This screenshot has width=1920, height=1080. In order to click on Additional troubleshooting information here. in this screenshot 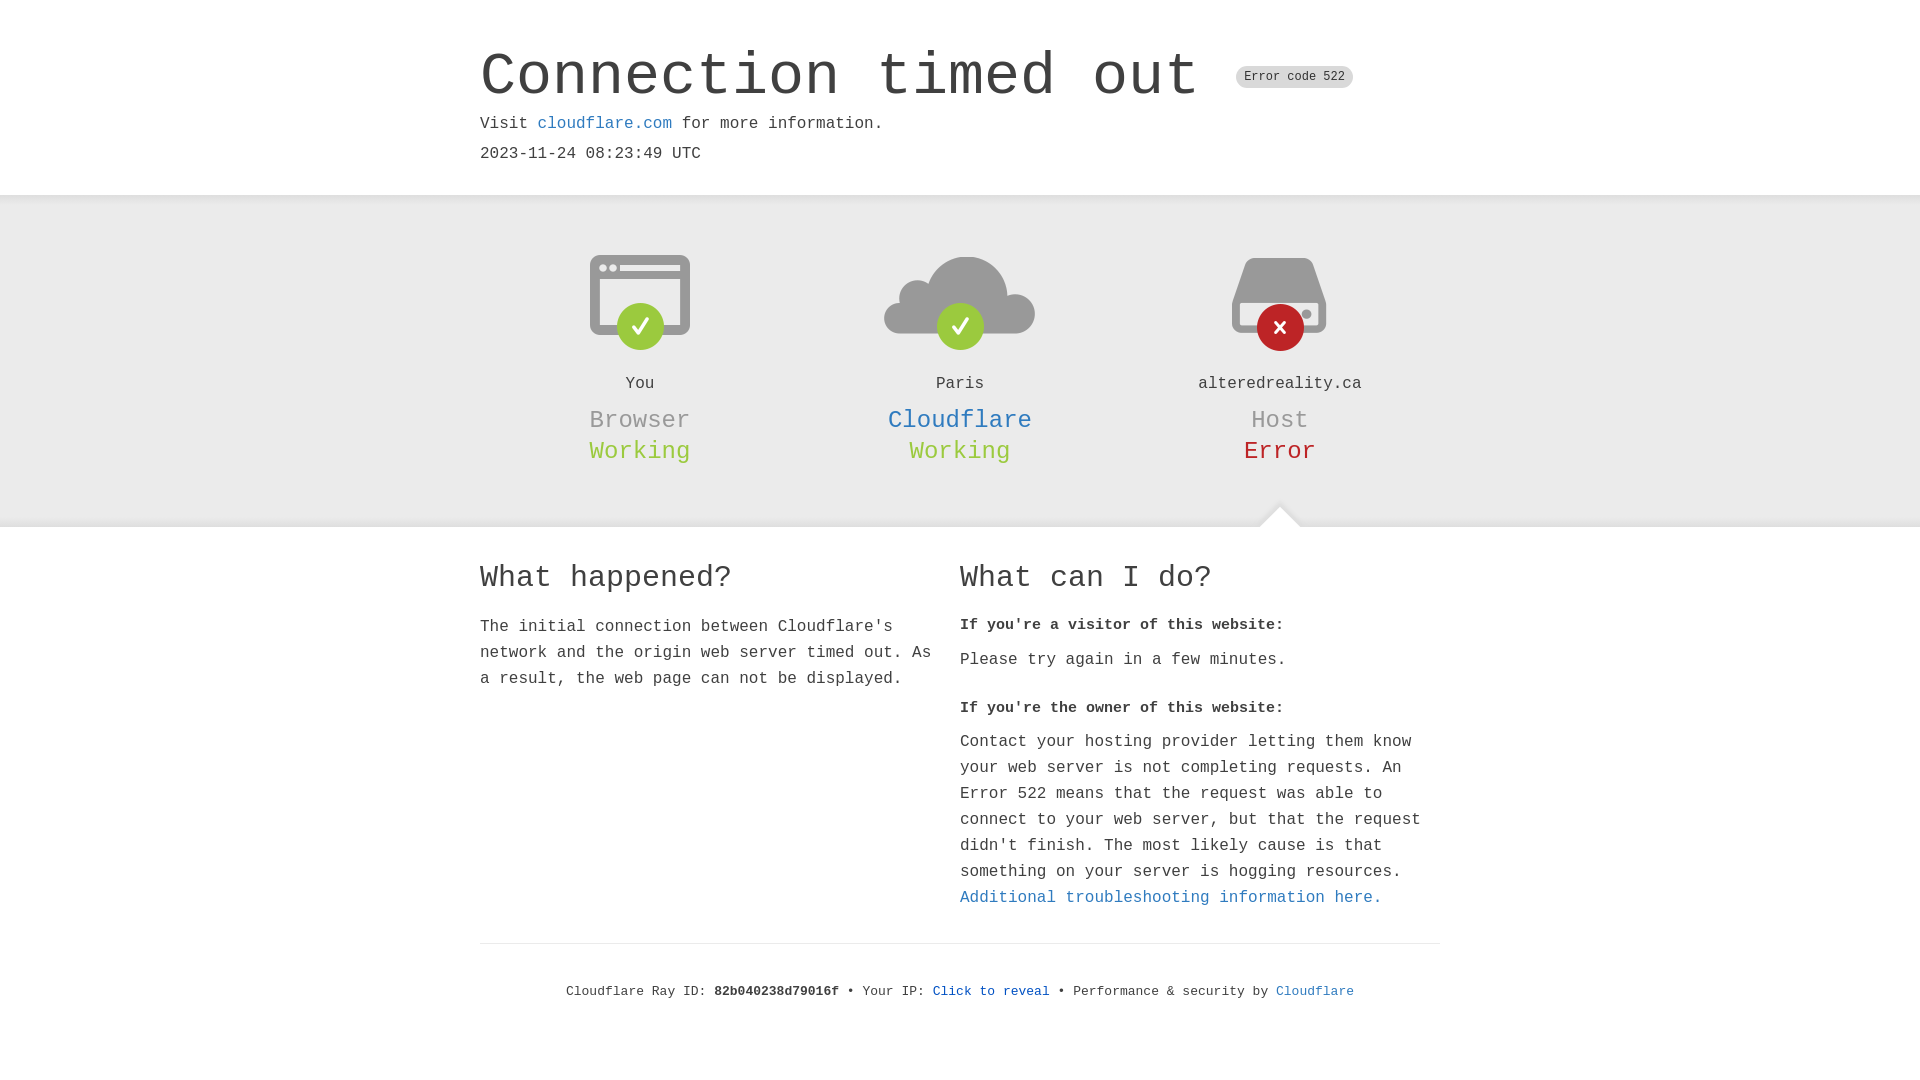, I will do `click(1171, 898)`.